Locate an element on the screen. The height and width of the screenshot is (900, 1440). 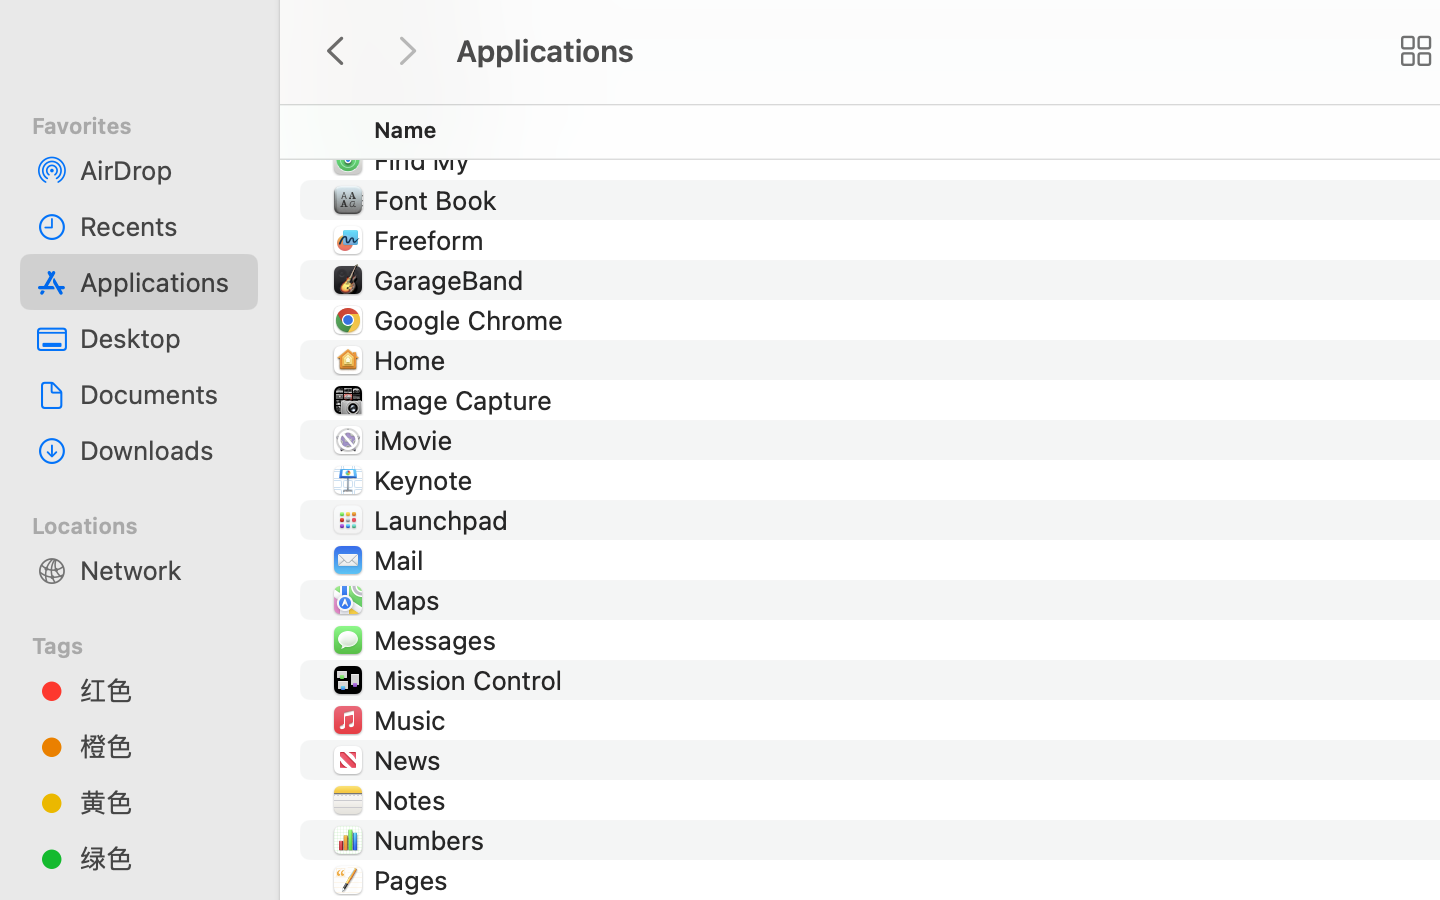
FaceTime is located at coordinates (436, 120).